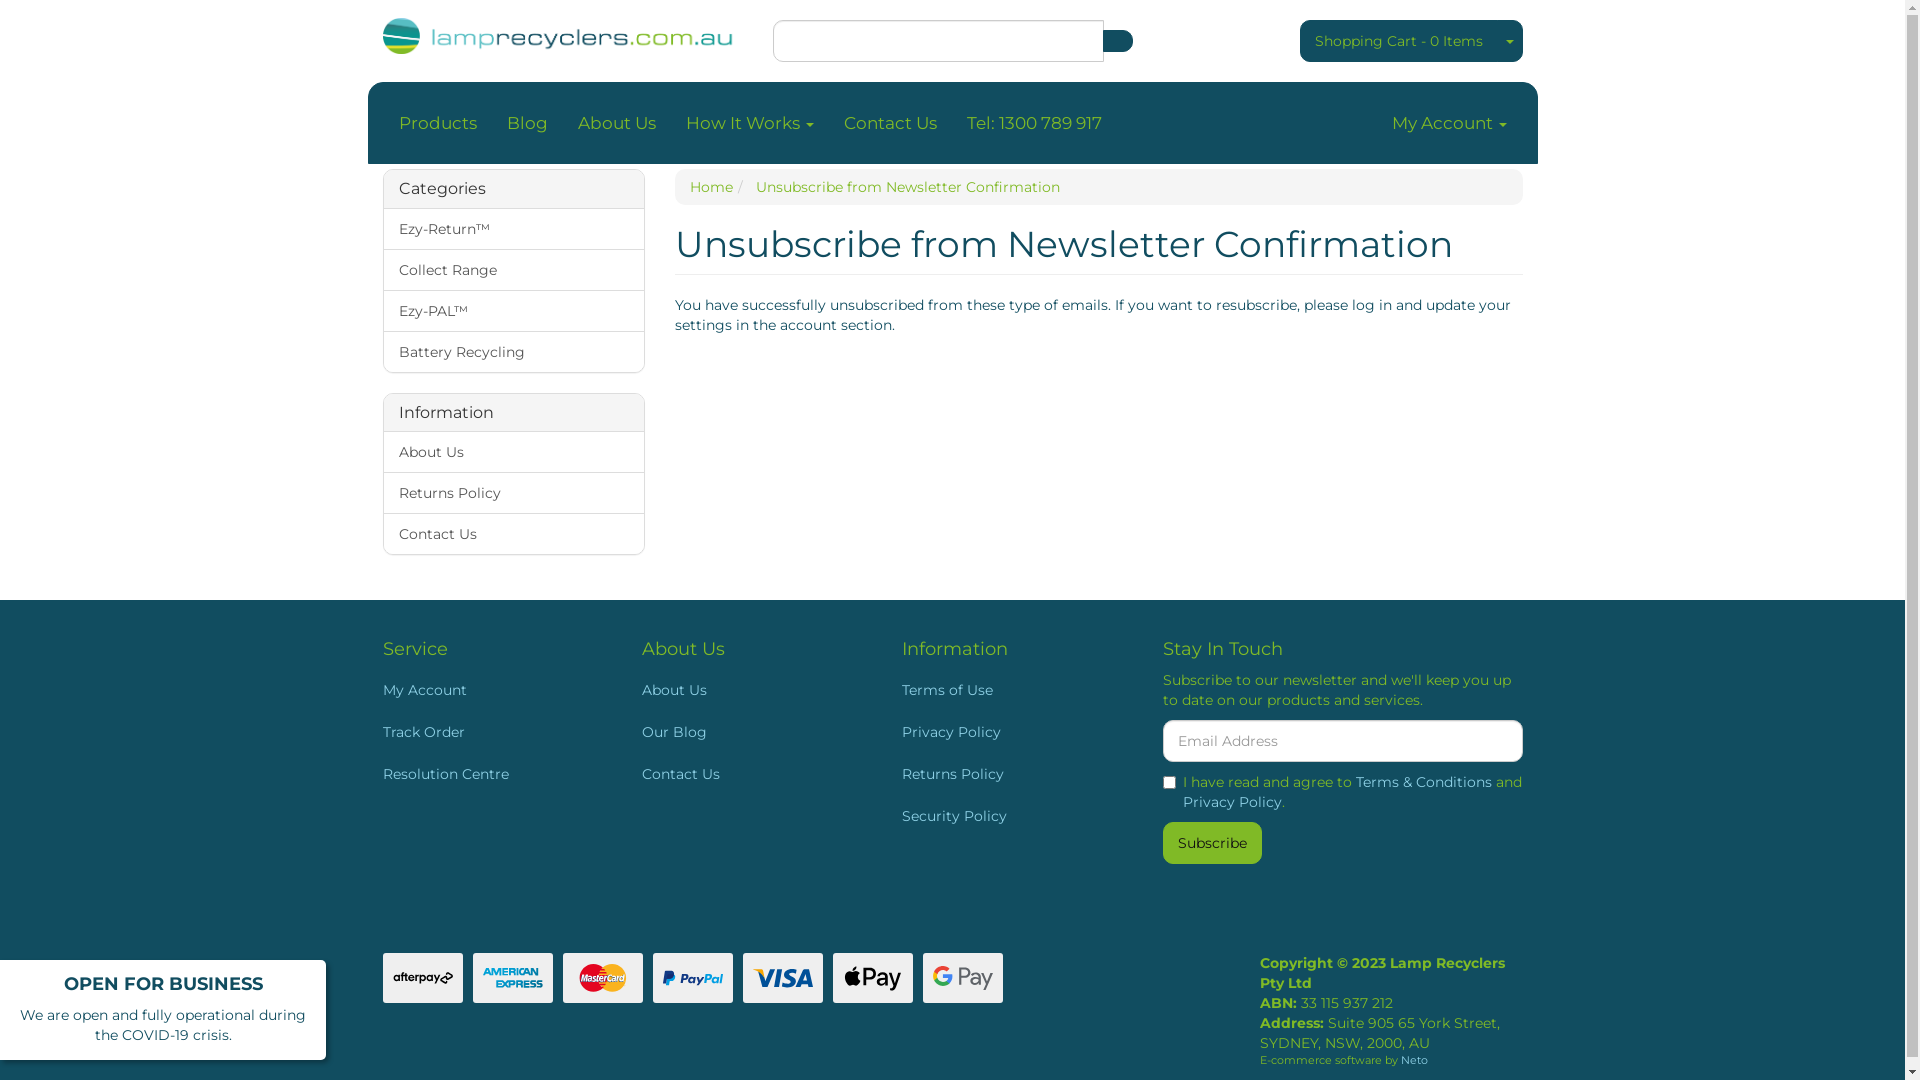 The height and width of the screenshot is (1080, 1920). What do you see at coordinates (1117, 41) in the screenshot?
I see `Search` at bounding box center [1117, 41].